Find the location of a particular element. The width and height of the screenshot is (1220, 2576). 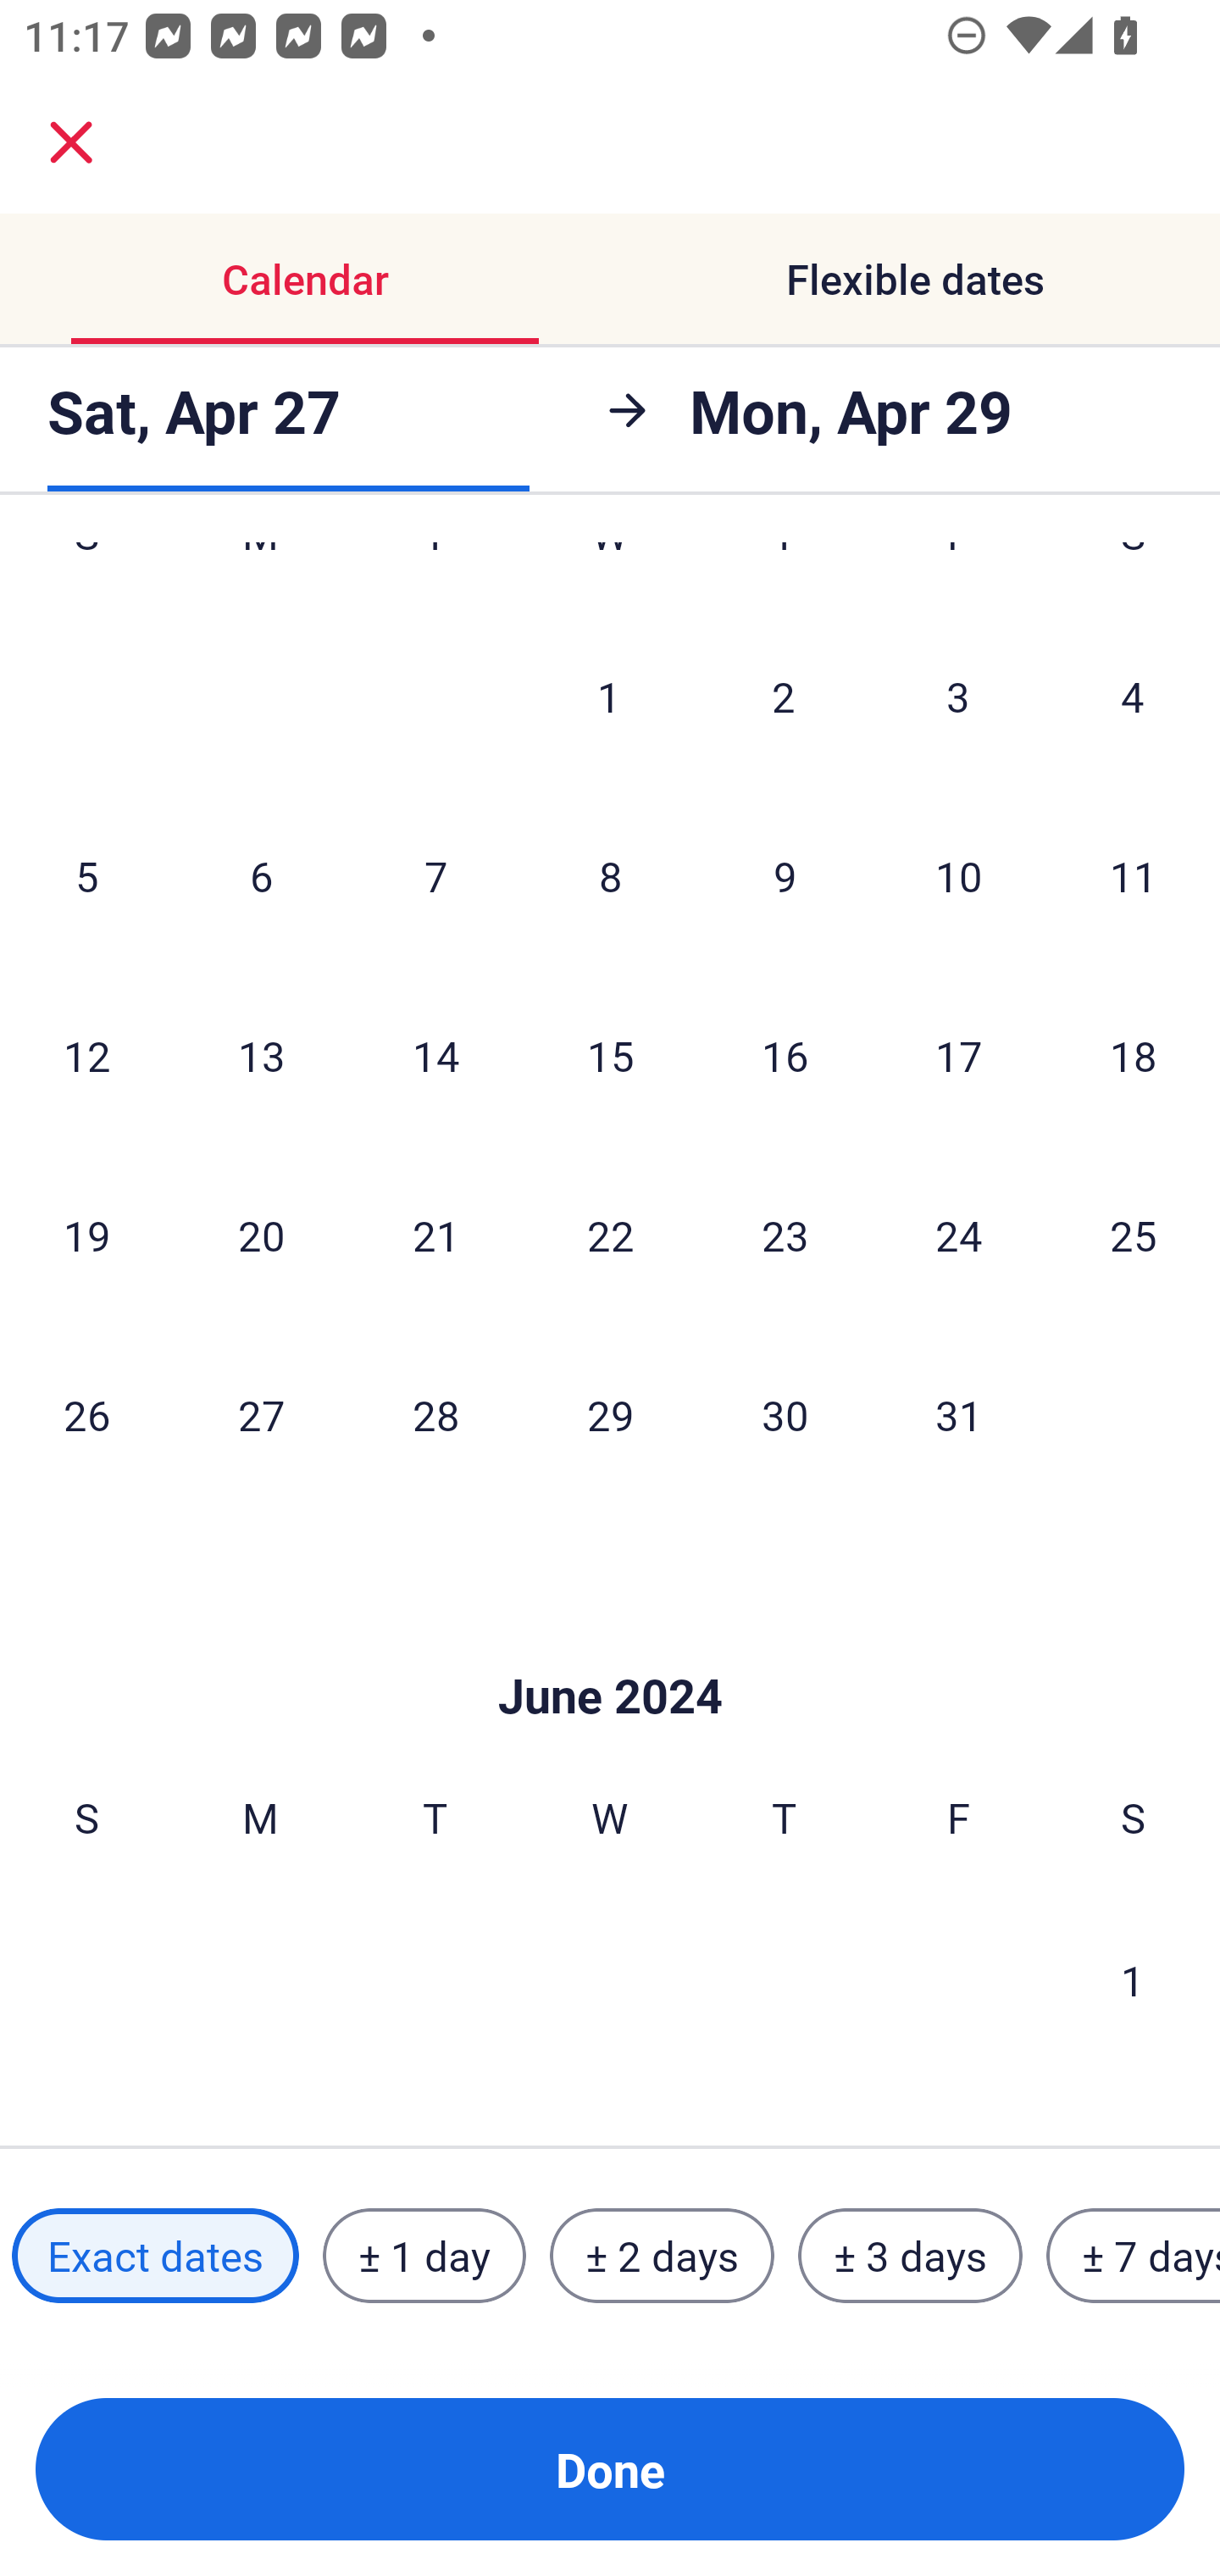

± 3 days is located at coordinates (910, 2255).